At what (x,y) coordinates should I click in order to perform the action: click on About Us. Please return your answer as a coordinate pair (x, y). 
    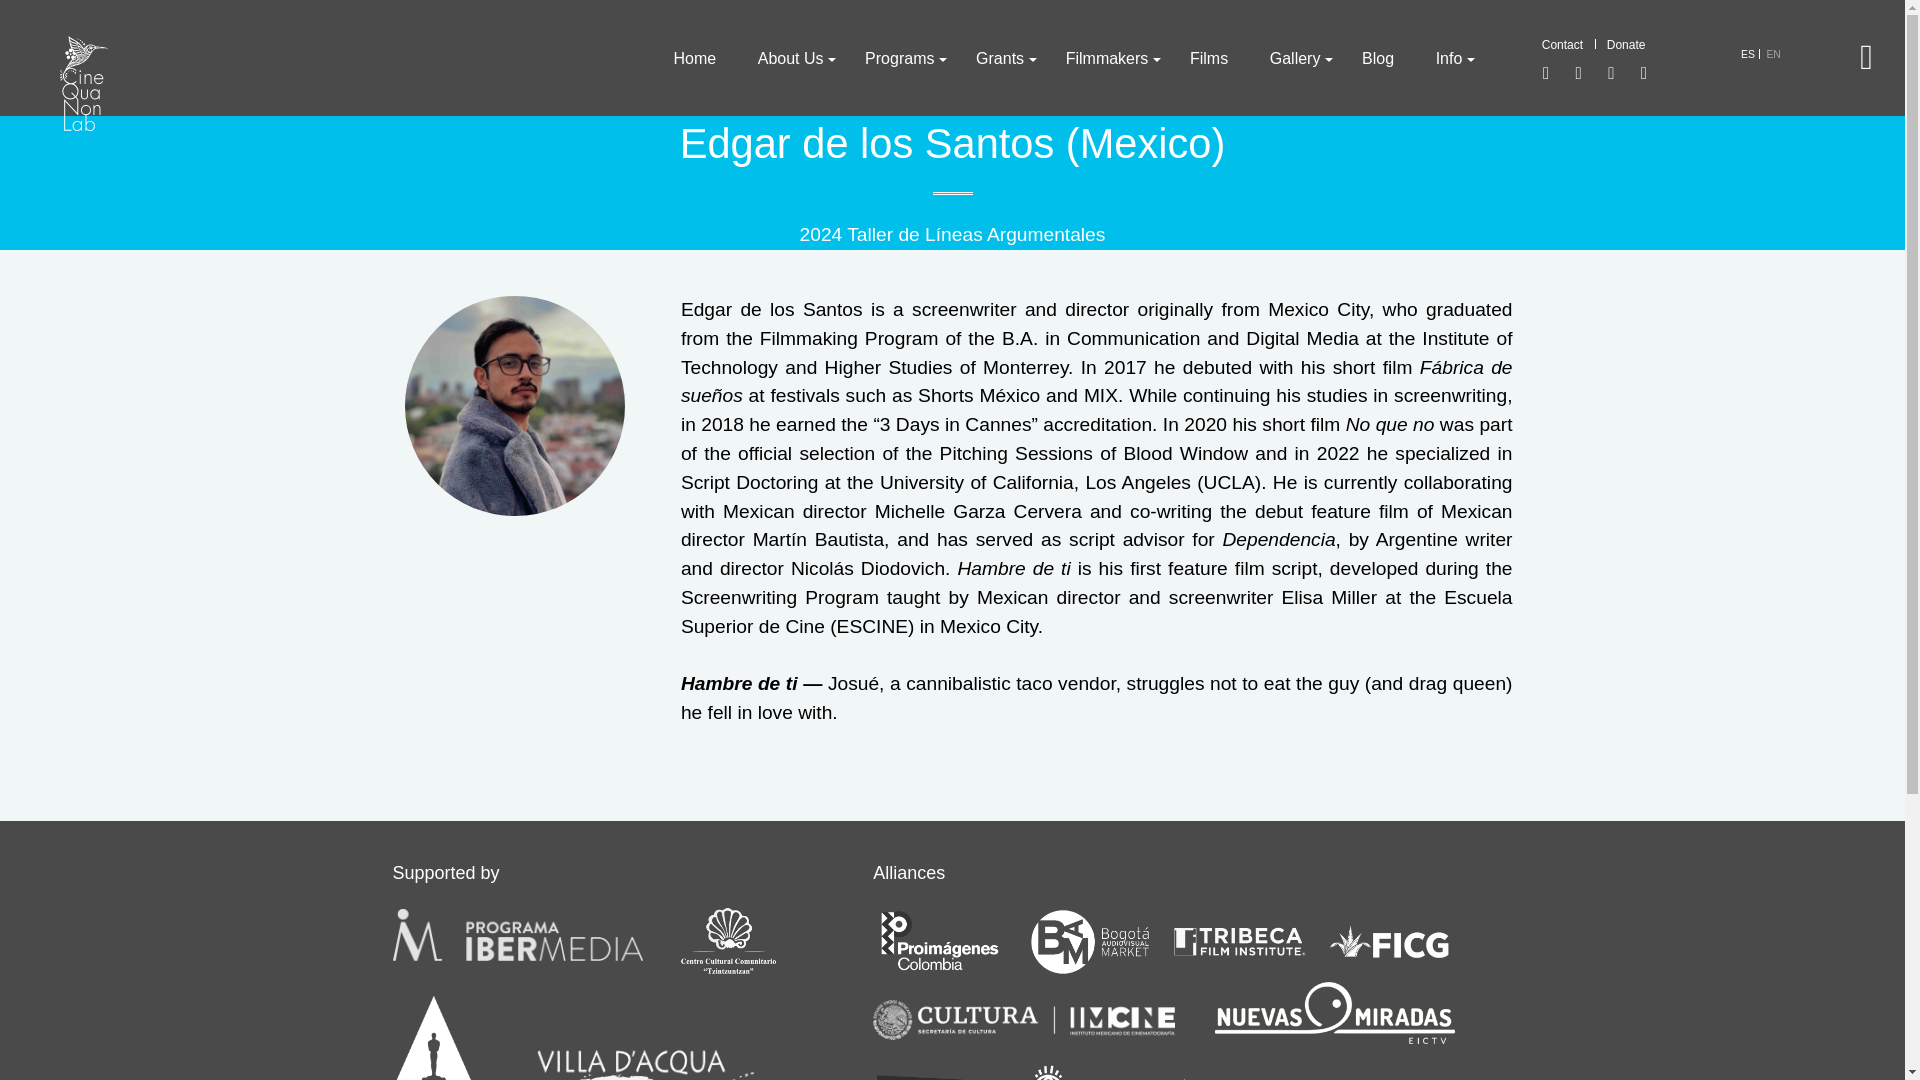
    Looking at the image, I should click on (790, 58).